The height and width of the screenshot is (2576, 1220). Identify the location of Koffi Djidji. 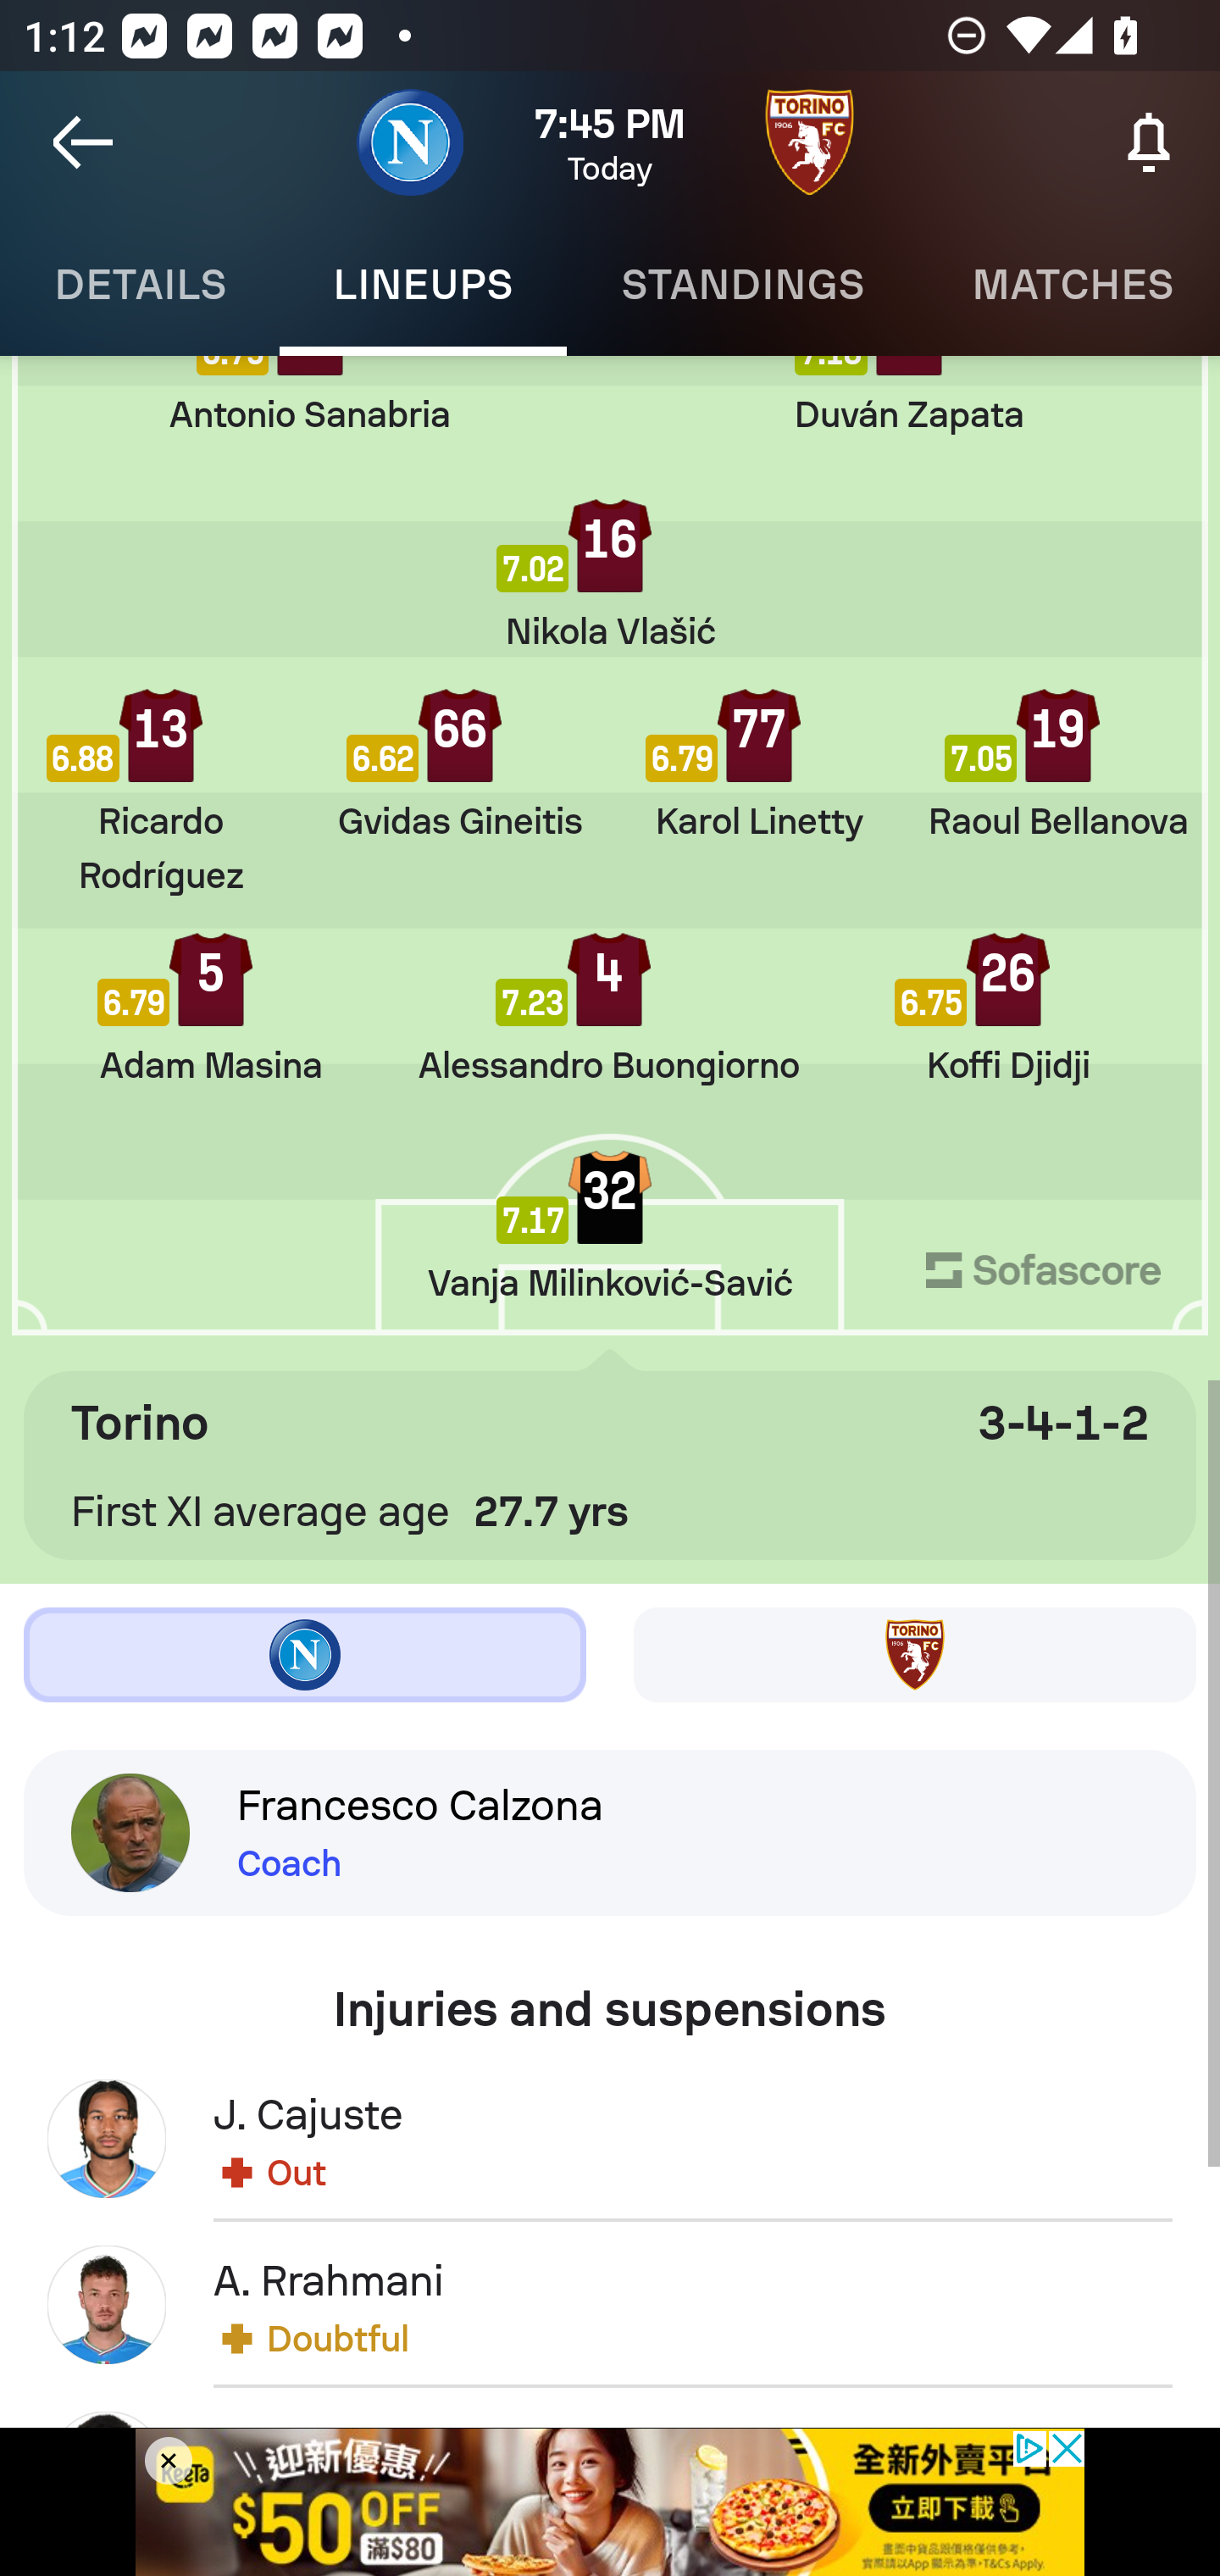
(1007, 1009).